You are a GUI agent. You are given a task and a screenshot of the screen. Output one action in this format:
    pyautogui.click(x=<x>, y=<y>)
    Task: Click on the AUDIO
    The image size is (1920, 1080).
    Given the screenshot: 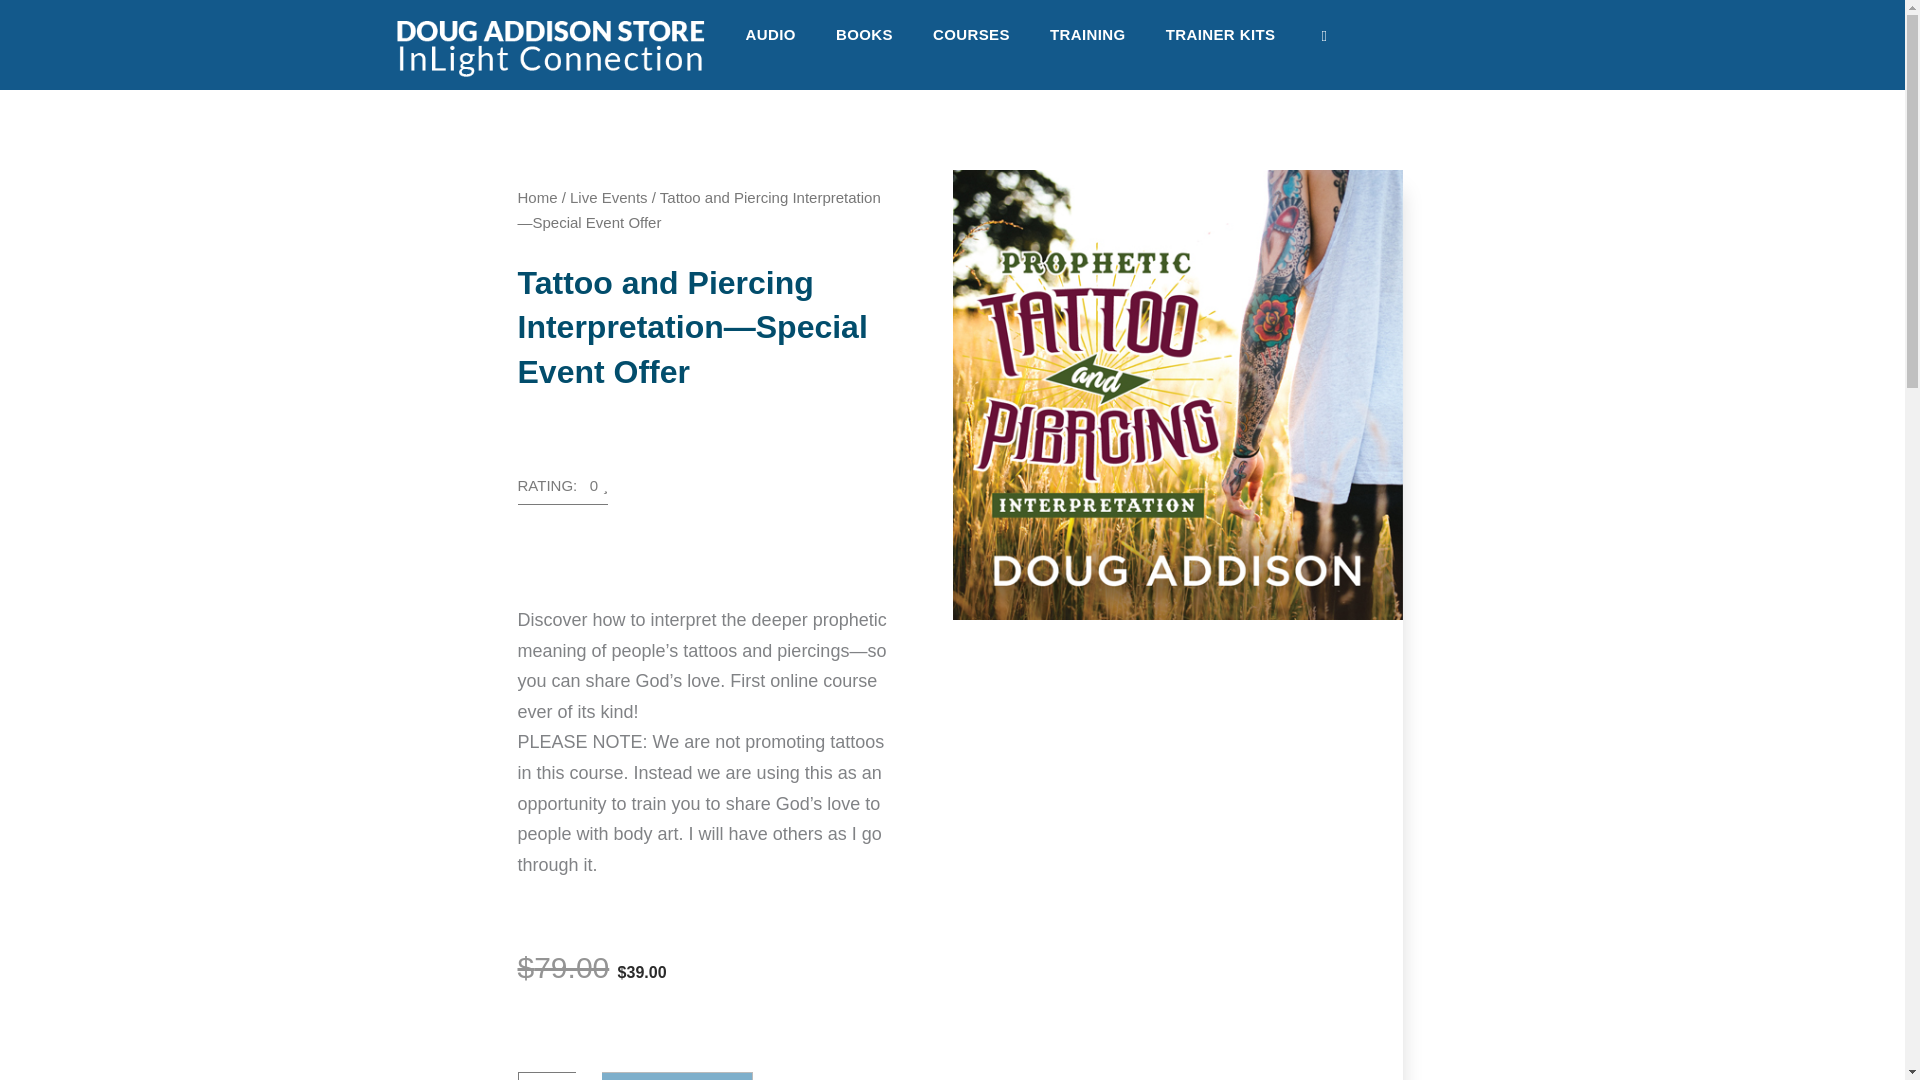 What is the action you would take?
    pyautogui.click(x=770, y=34)
    